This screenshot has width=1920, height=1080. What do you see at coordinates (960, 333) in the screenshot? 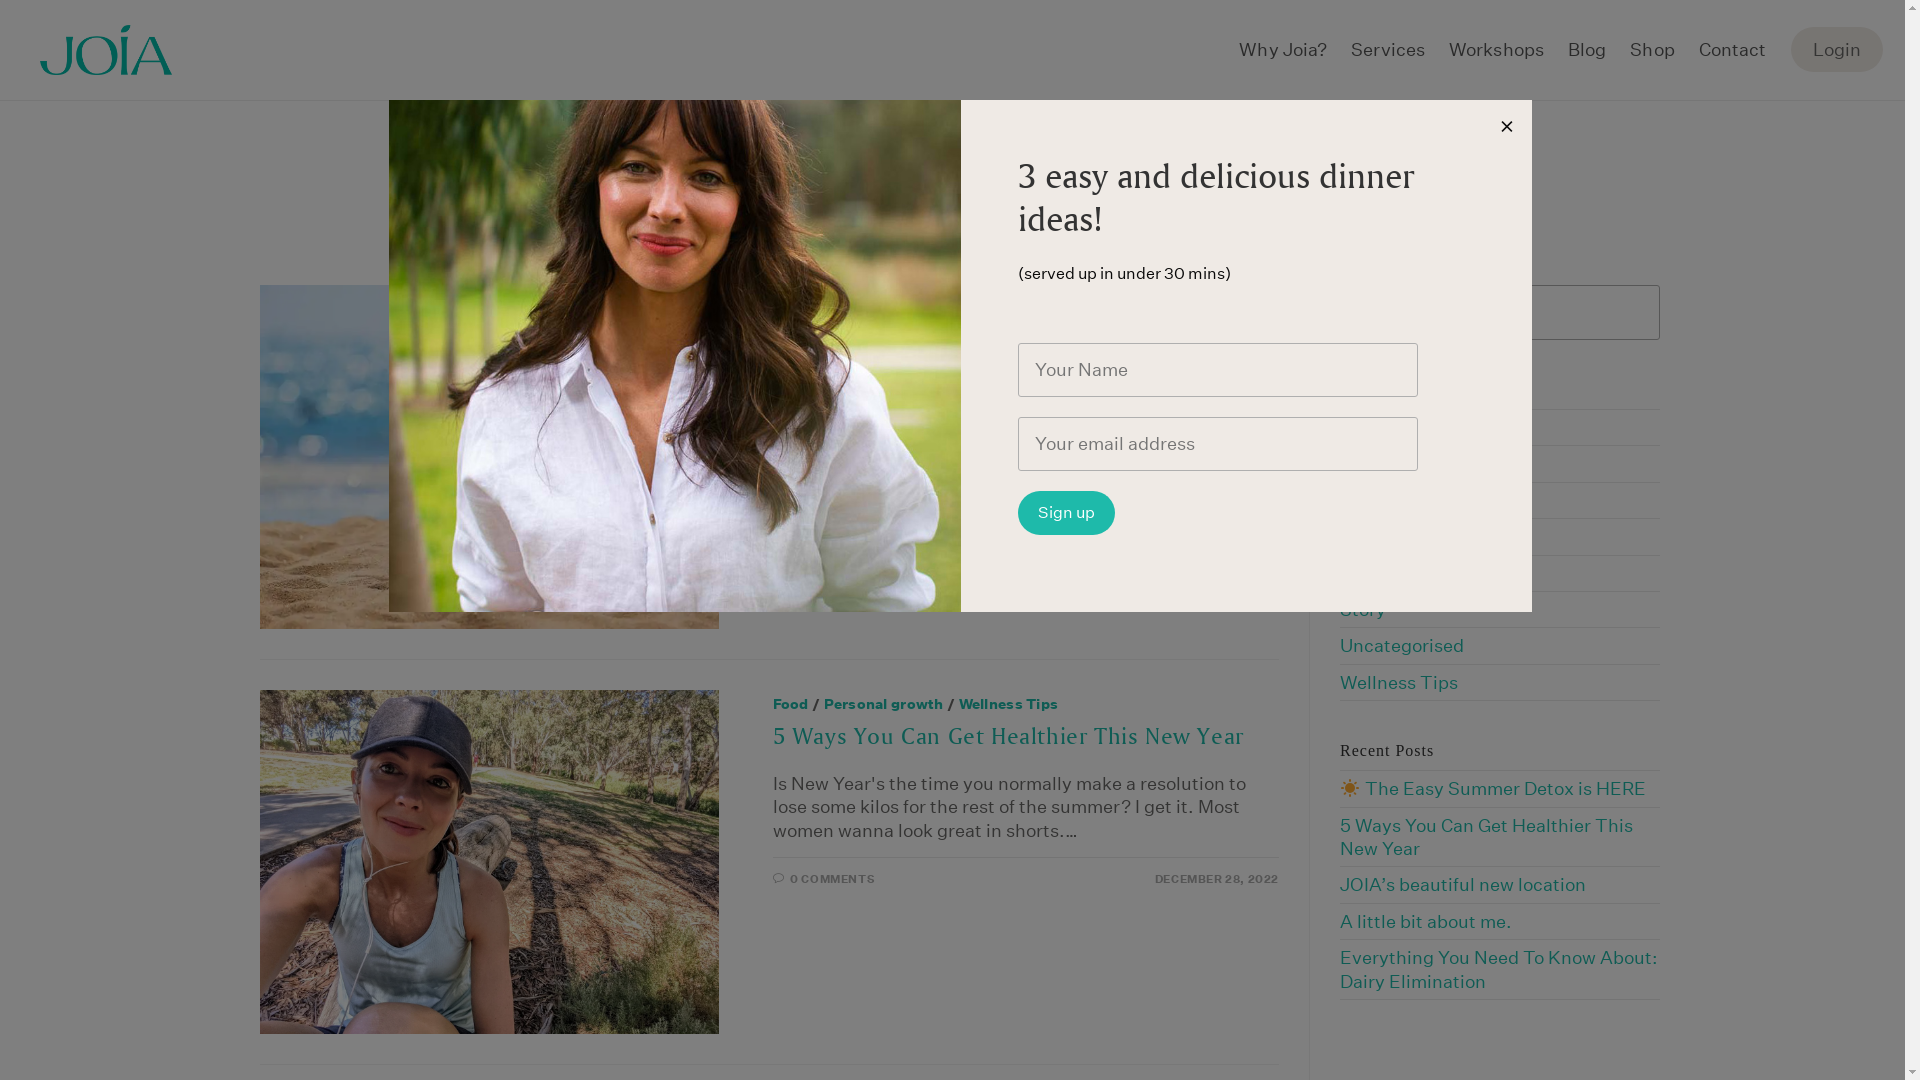
I see `The Easy Summer Detox is HERE` at bounding box center [960, 333].